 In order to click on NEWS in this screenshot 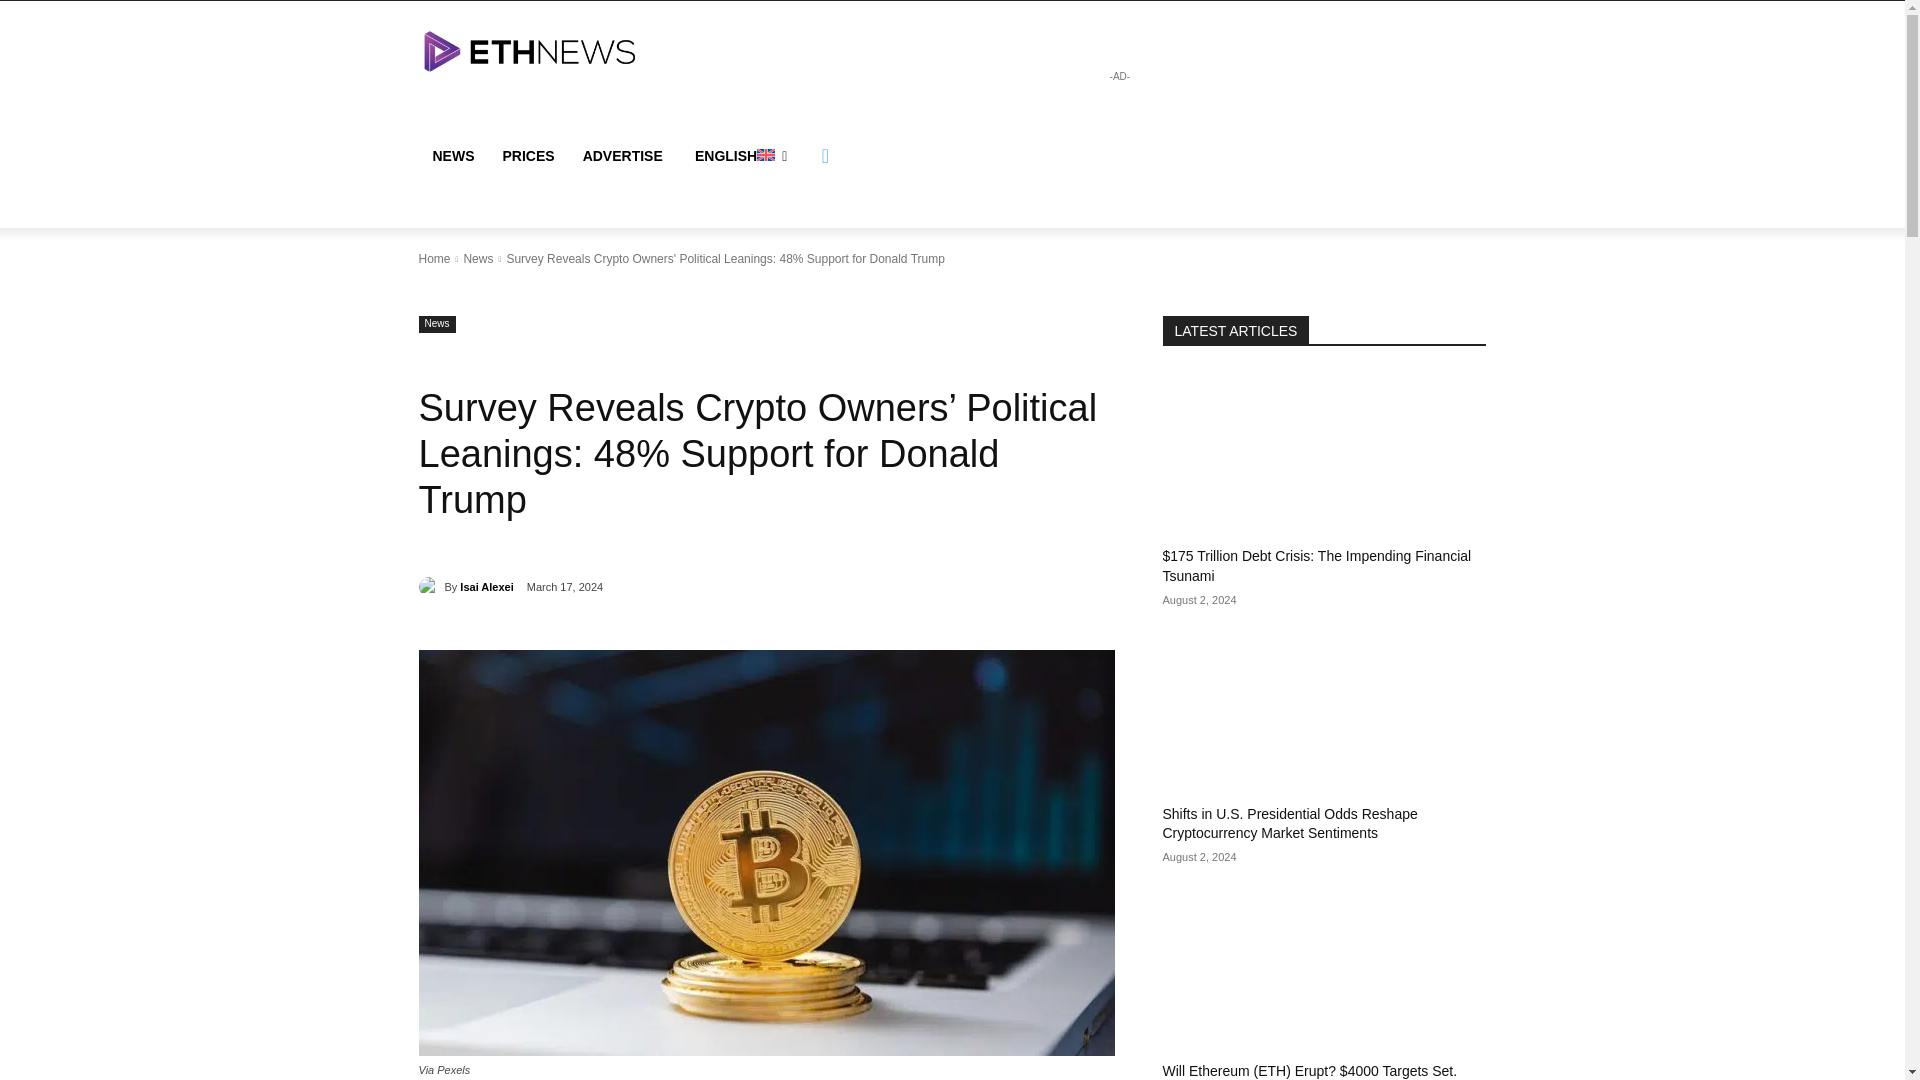, I will do `click(452, 156)`.